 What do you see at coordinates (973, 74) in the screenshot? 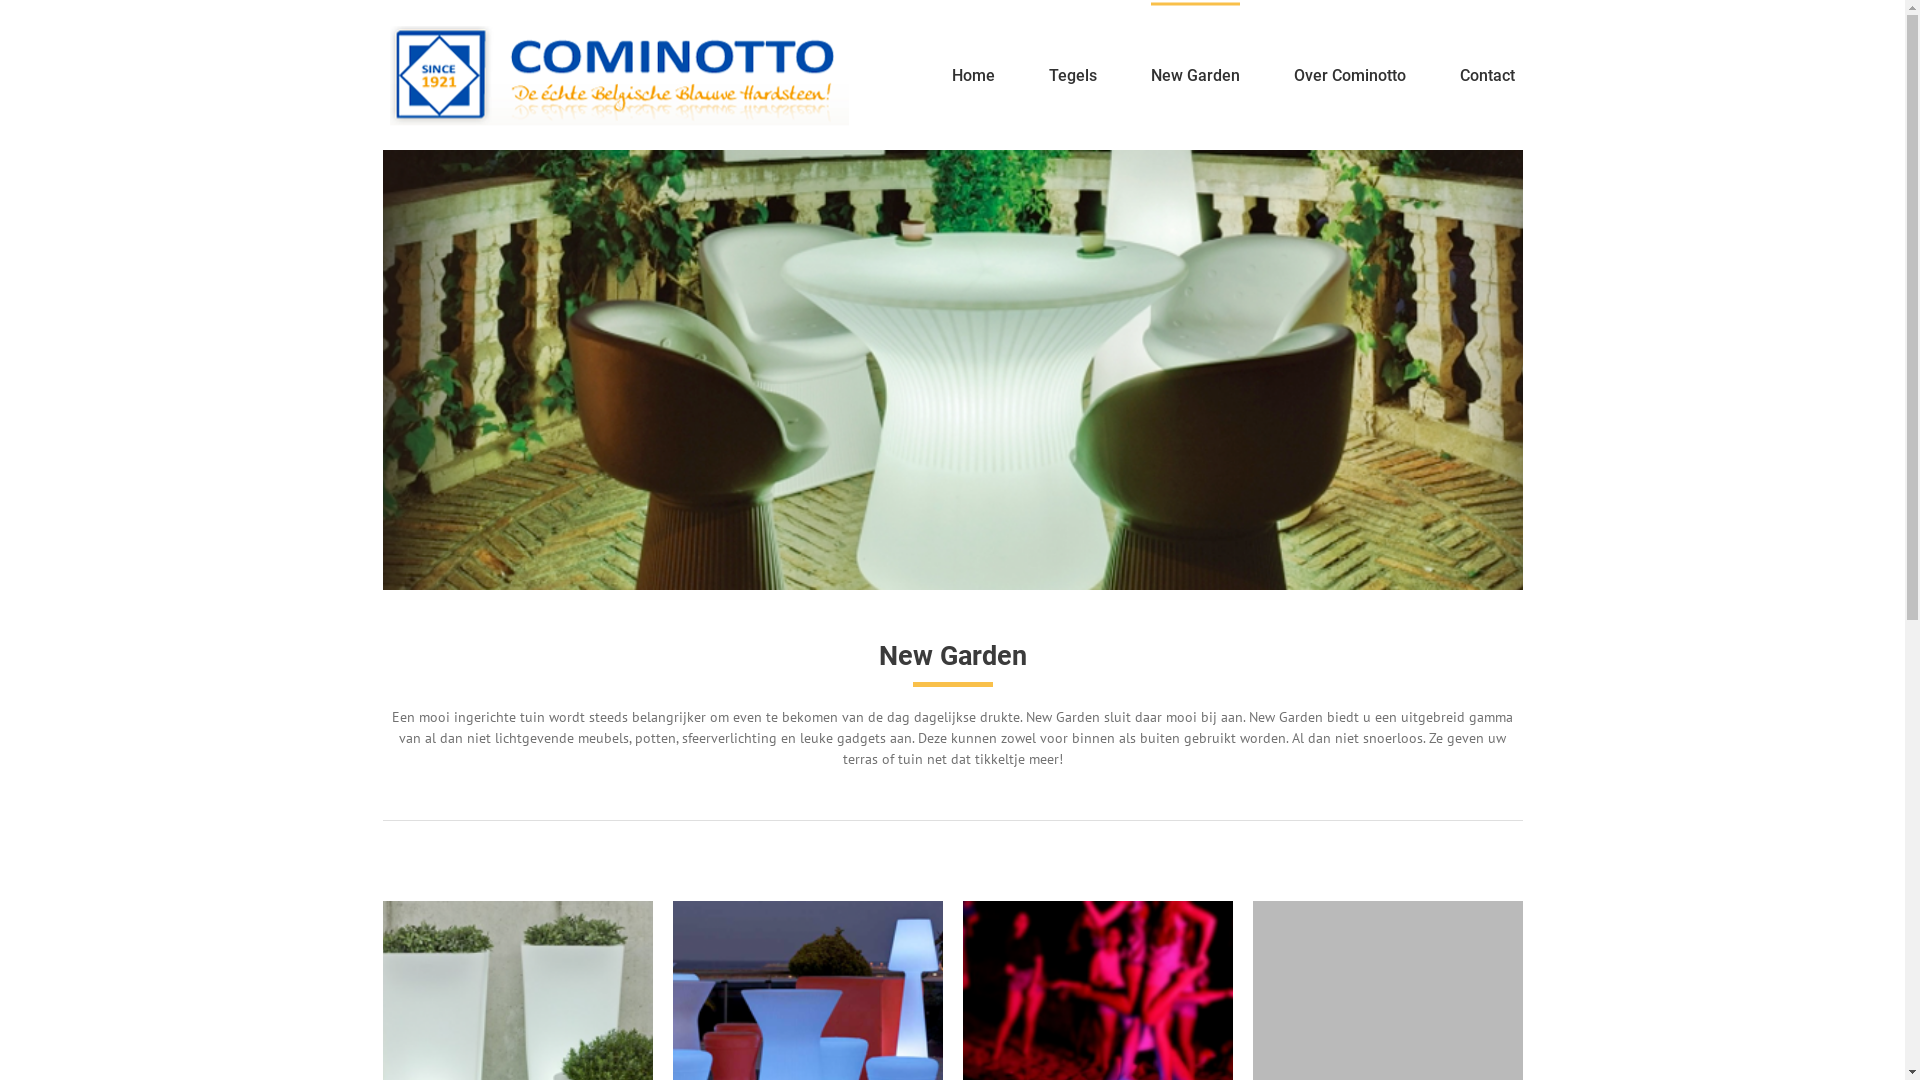
I see `Home` at bounding box center [973, 74].